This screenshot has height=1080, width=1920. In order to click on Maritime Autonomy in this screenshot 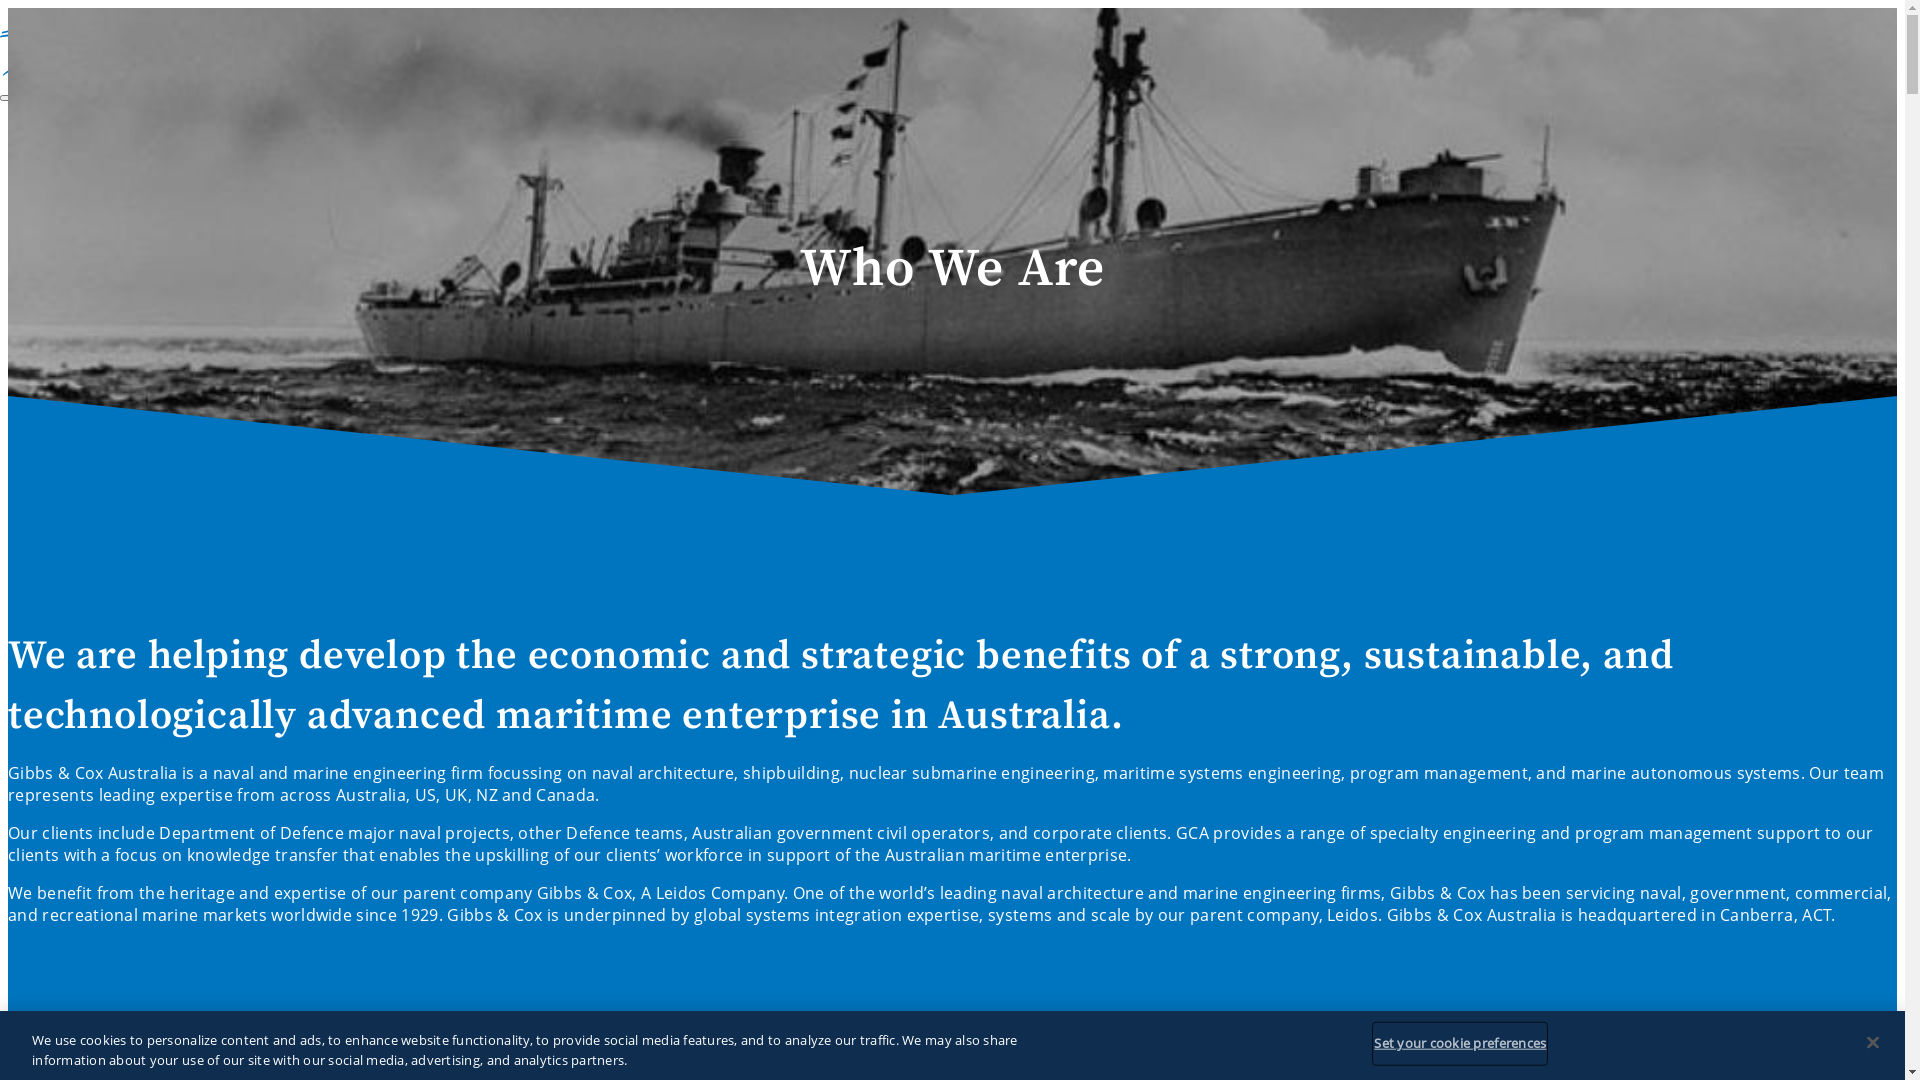, I will do `click(158, 372)`.